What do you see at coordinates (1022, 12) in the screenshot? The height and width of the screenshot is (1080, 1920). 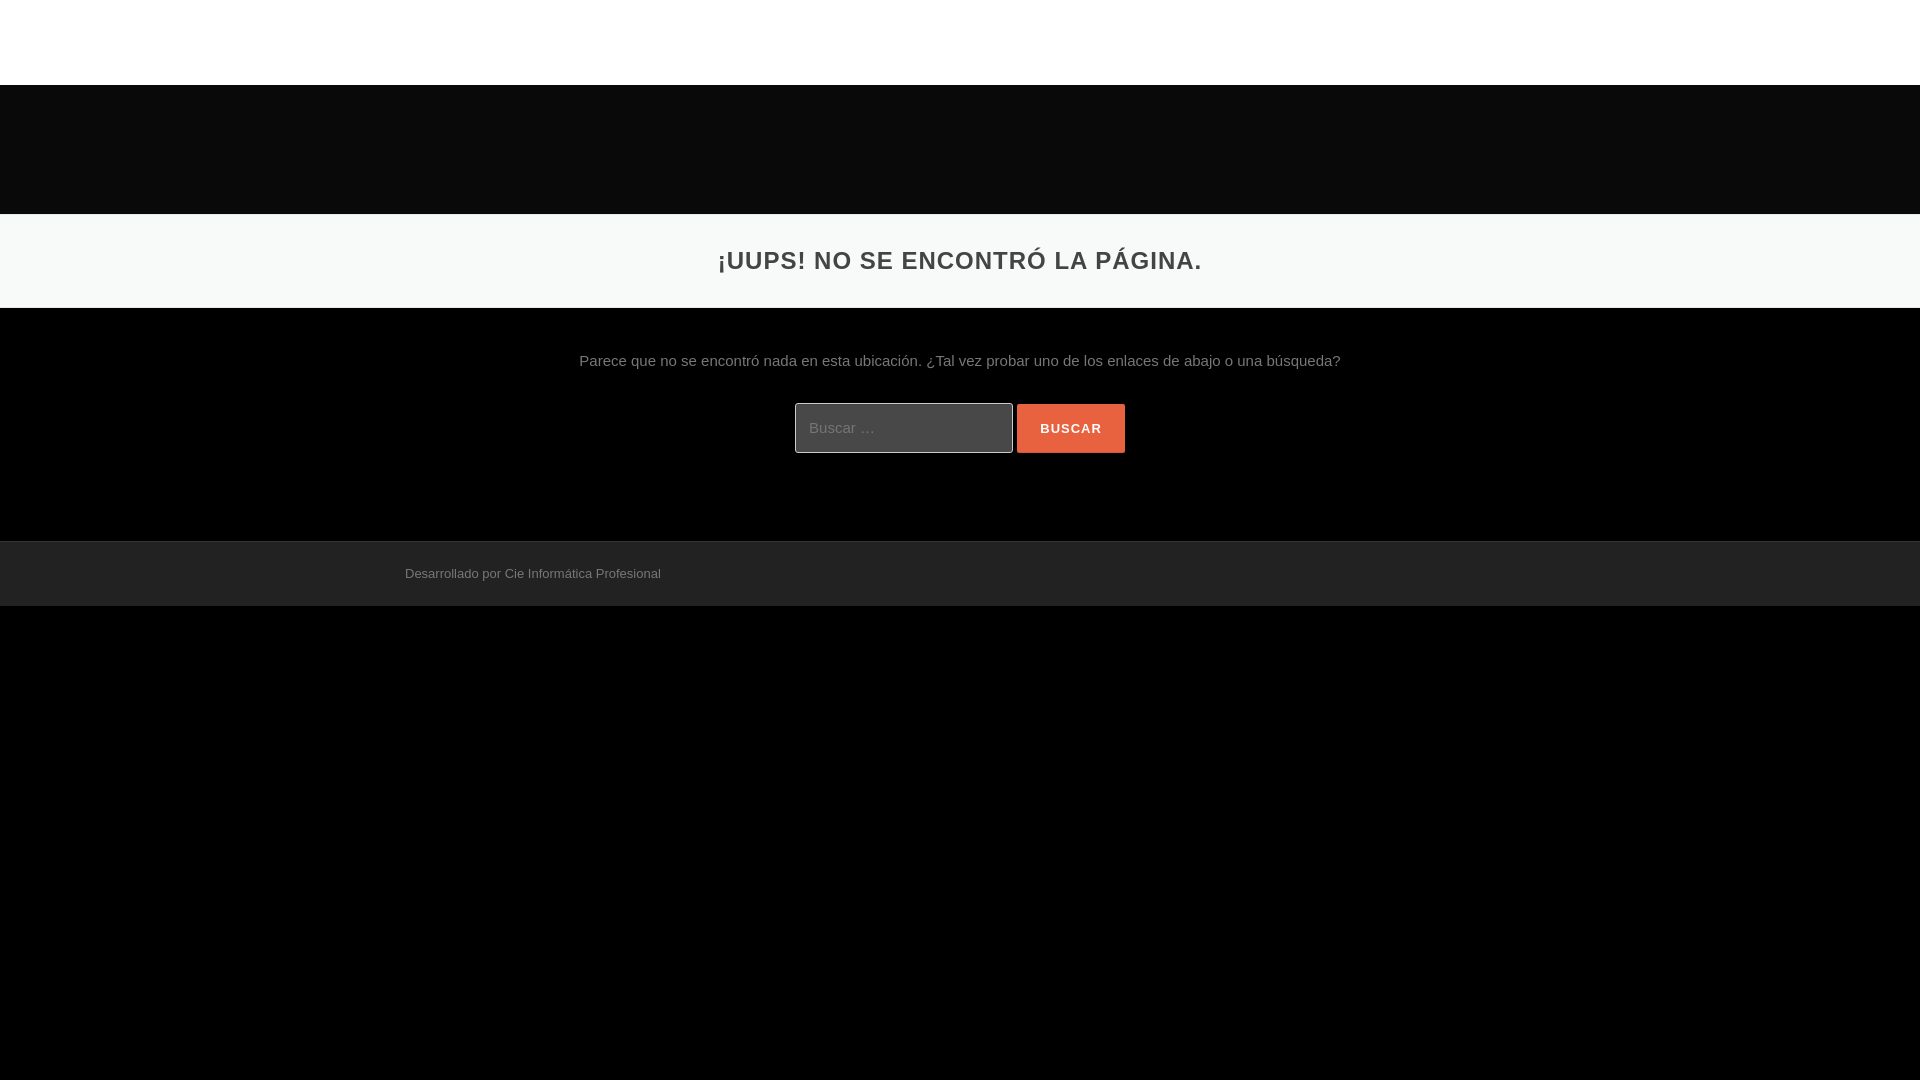 I see `Saltar al contenido` at bounding box center [1022, 12].